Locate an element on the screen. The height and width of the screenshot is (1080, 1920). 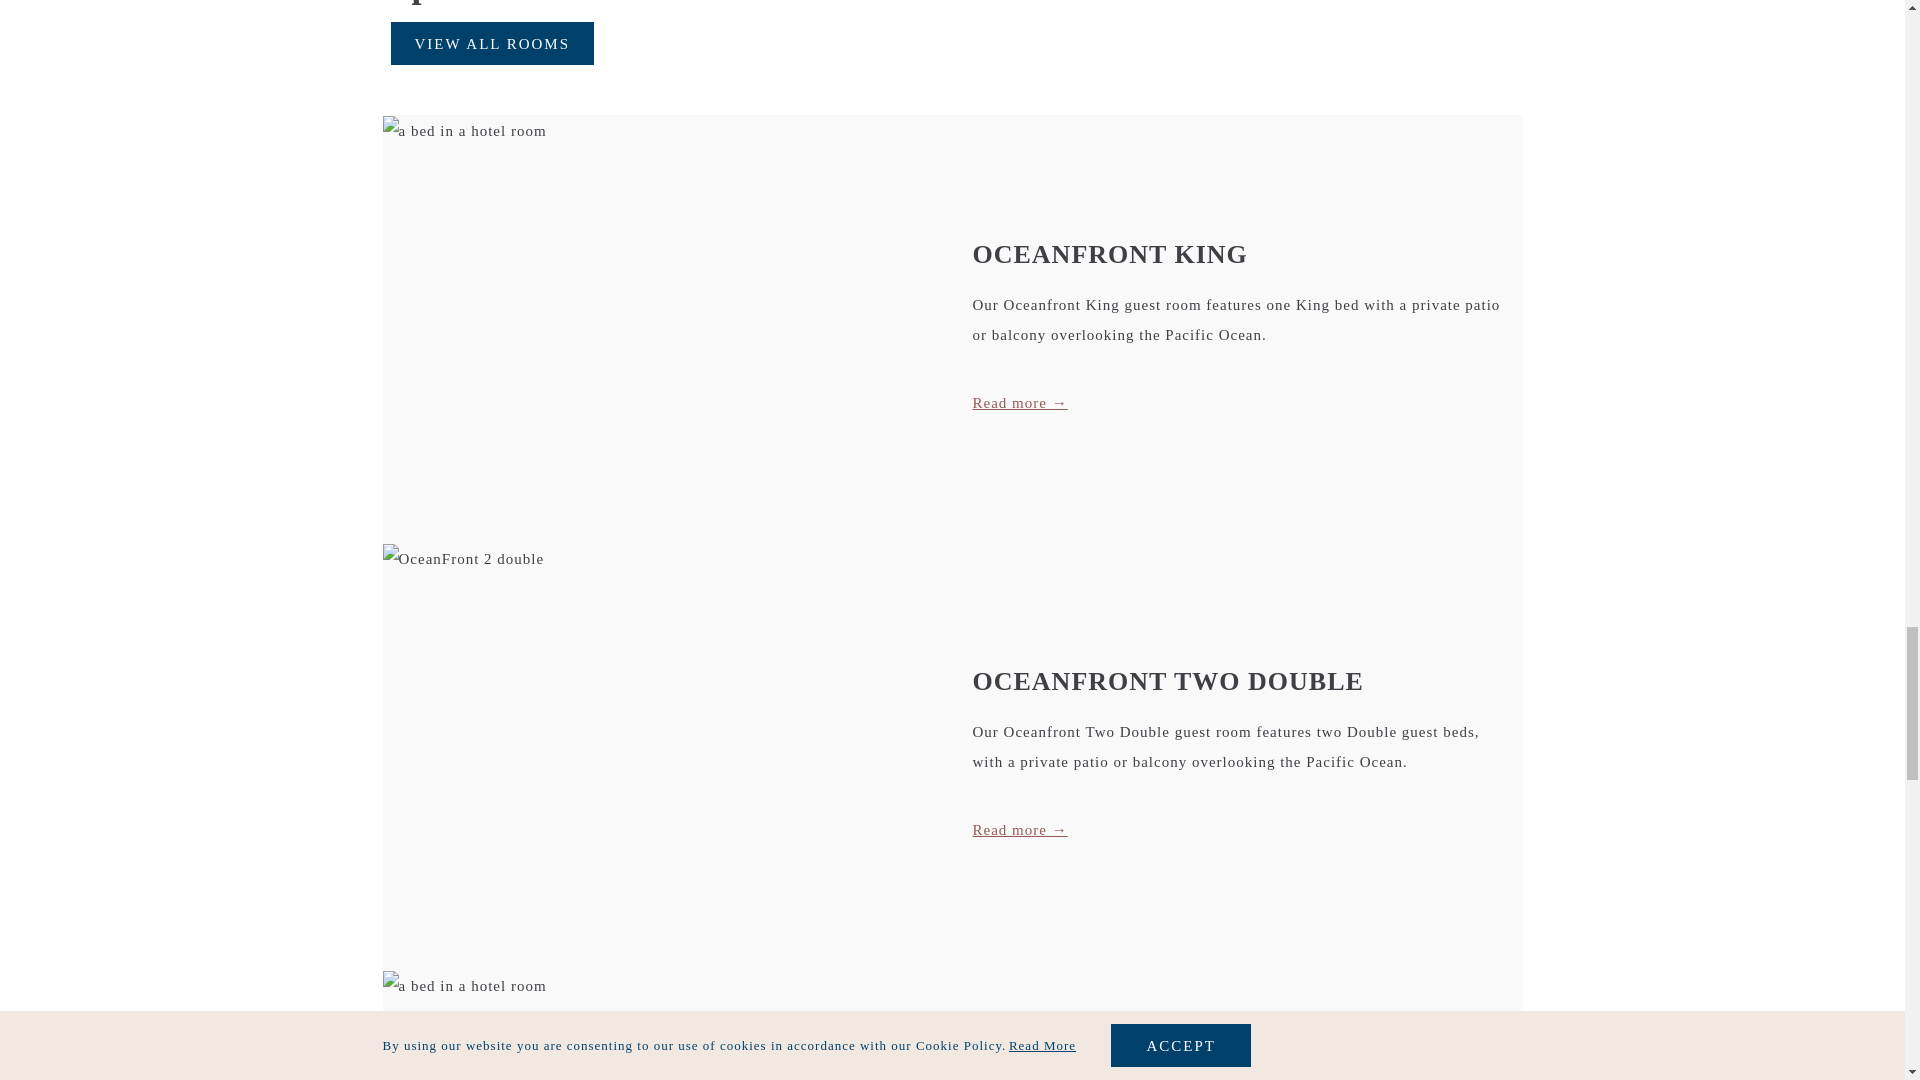
VIEW ALL ROOMS is located at coordinates (491, 42).